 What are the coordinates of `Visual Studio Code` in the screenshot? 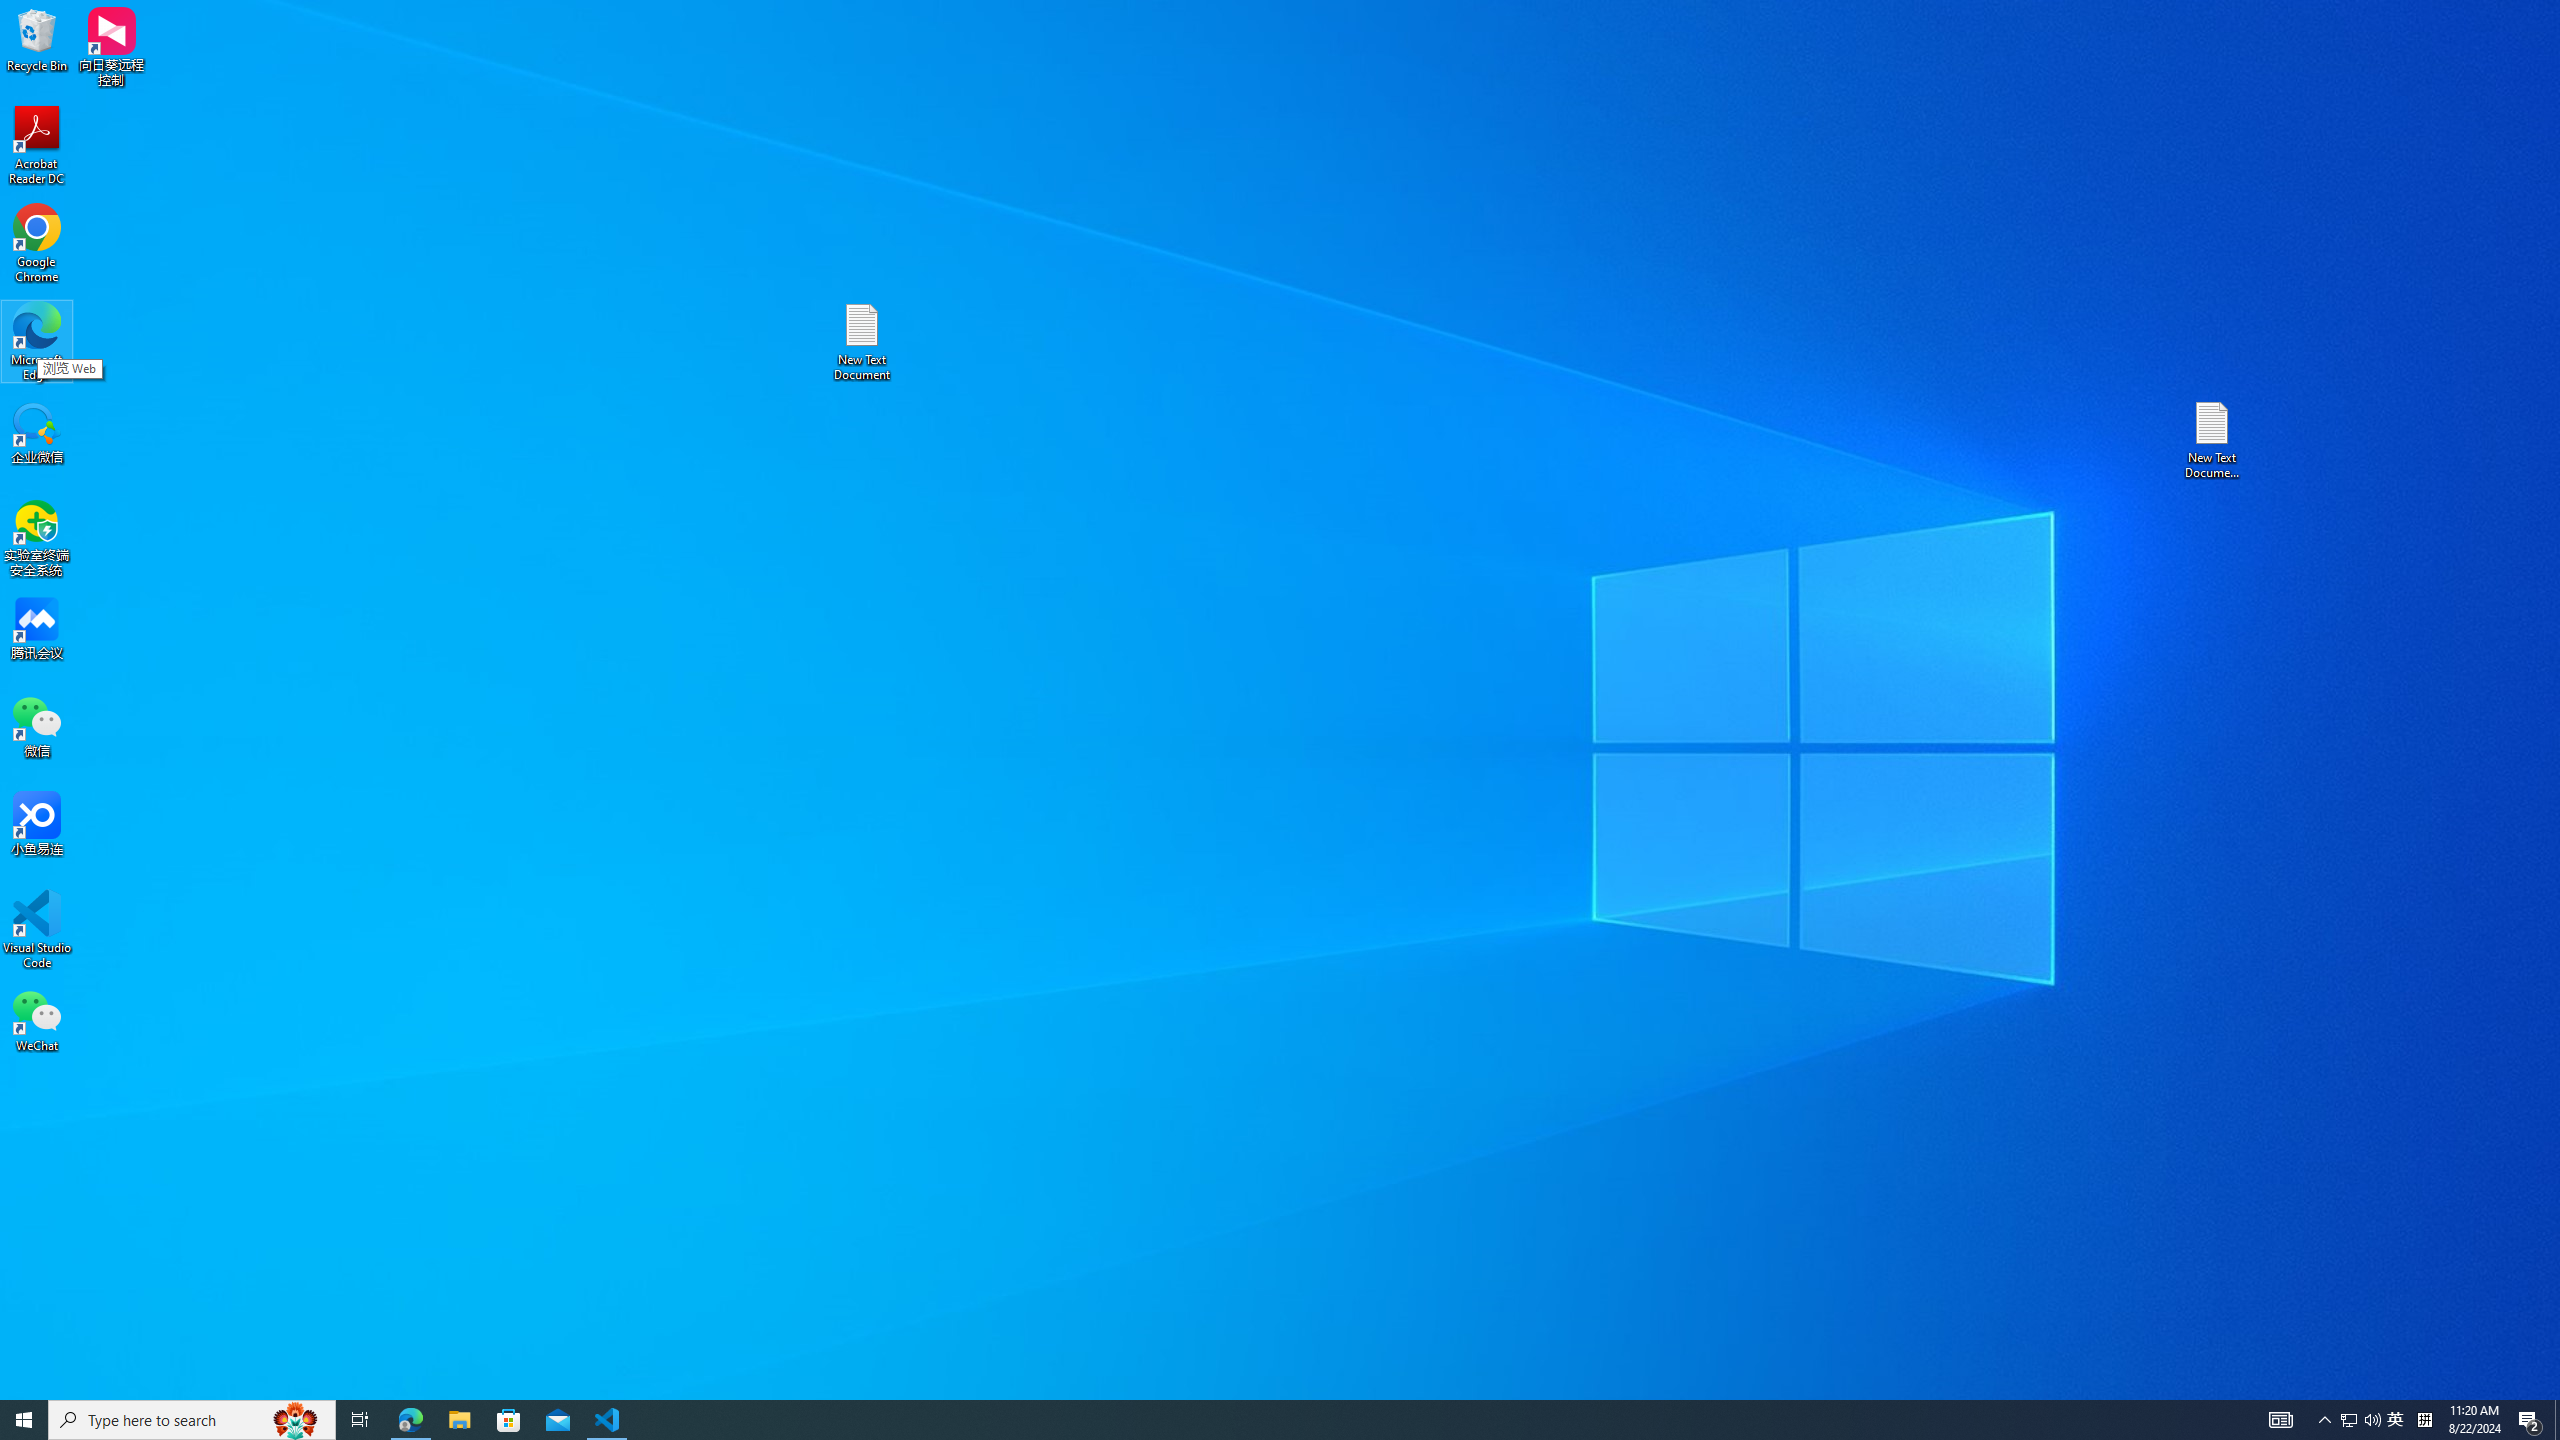 It's located at (2557, 1420).